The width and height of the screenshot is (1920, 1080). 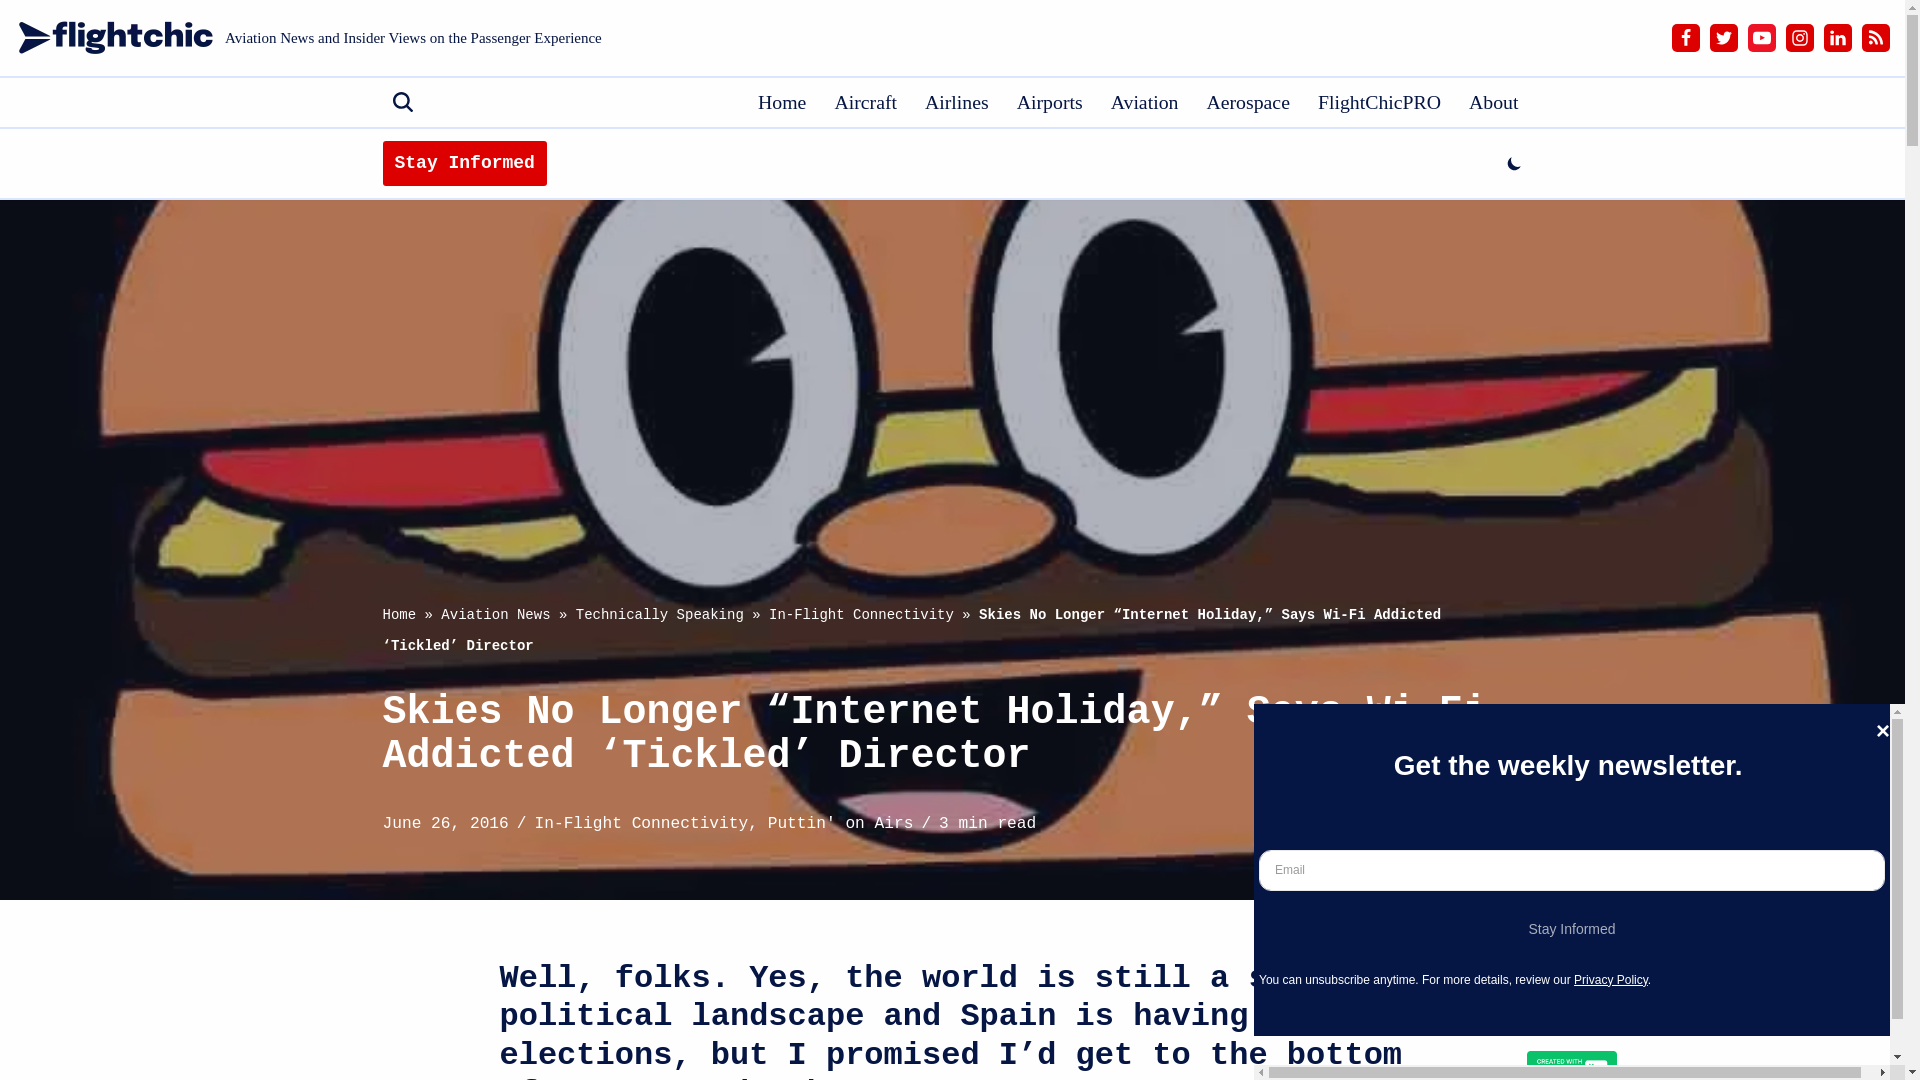 I want to click on Airports, so click(x=1050, y=102).